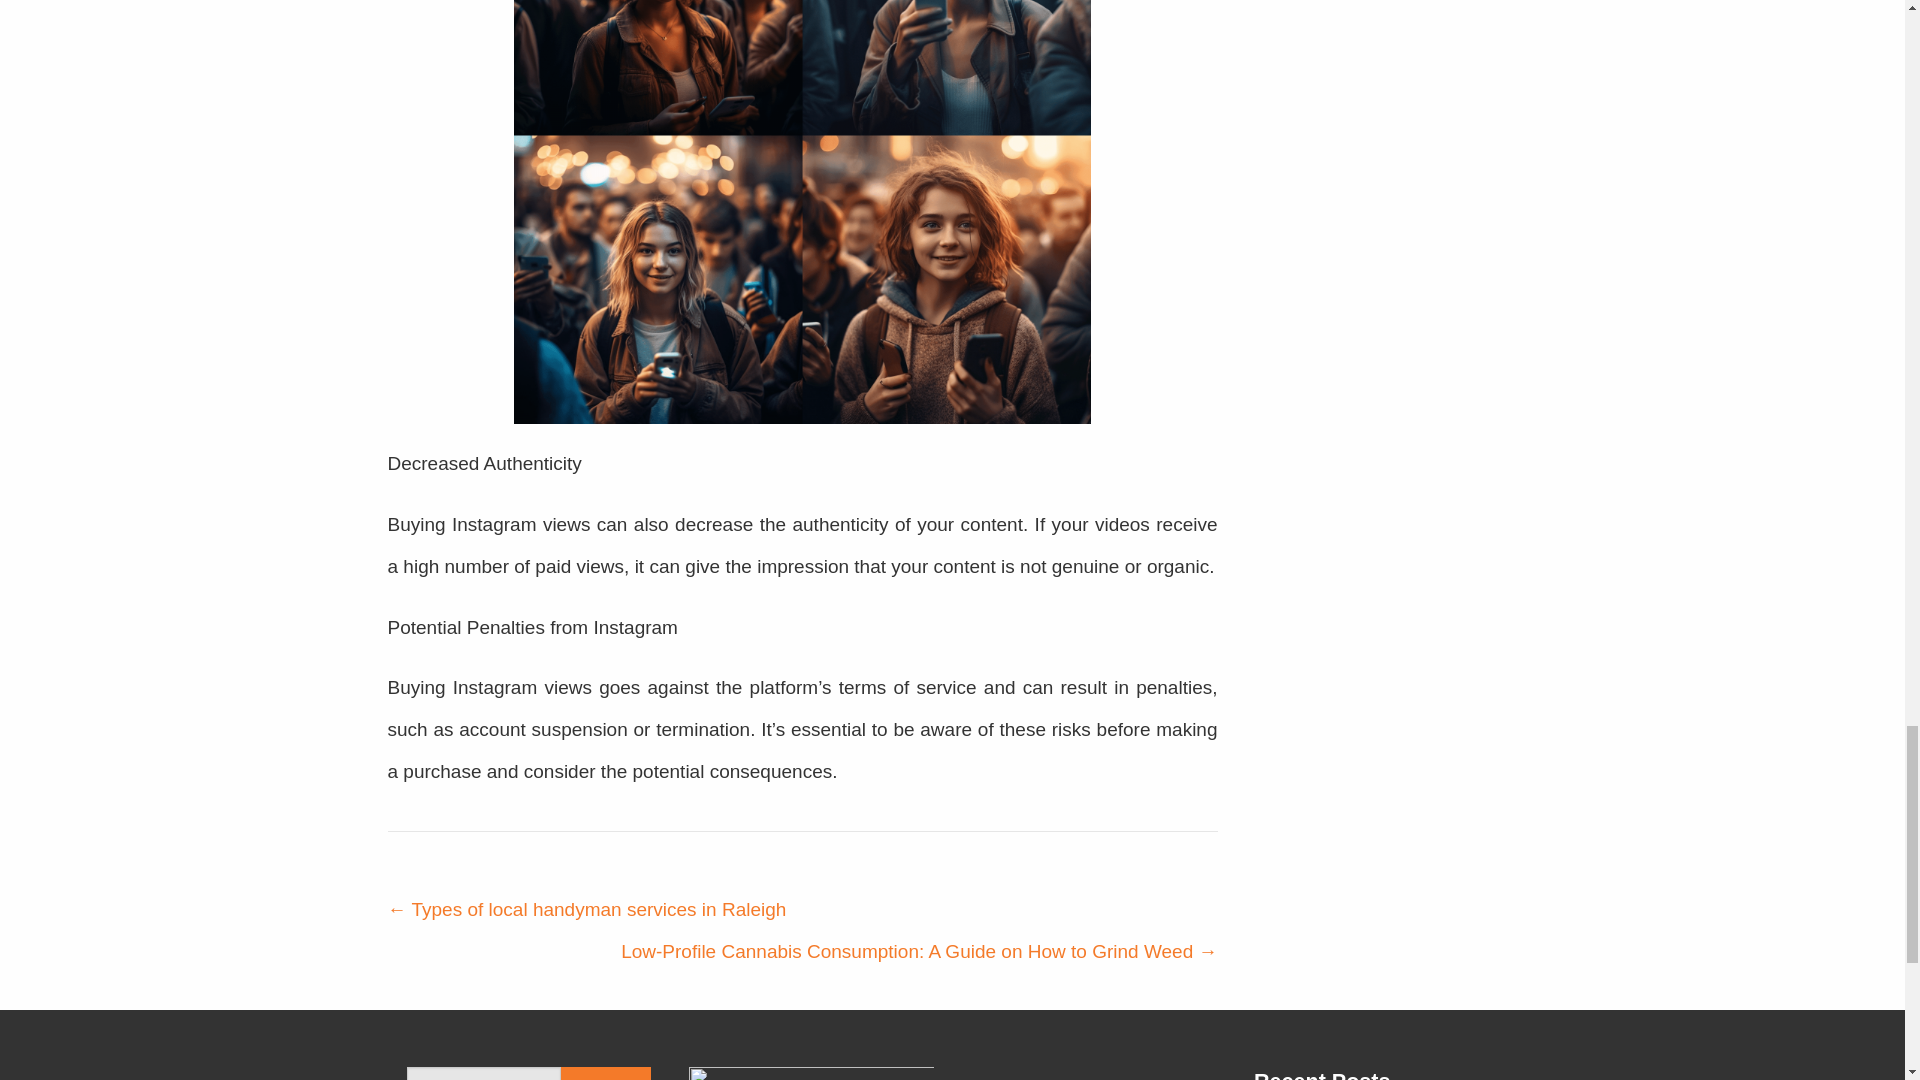  I want to click on Types of local handyman services in Raleigh, so click(587, 909).